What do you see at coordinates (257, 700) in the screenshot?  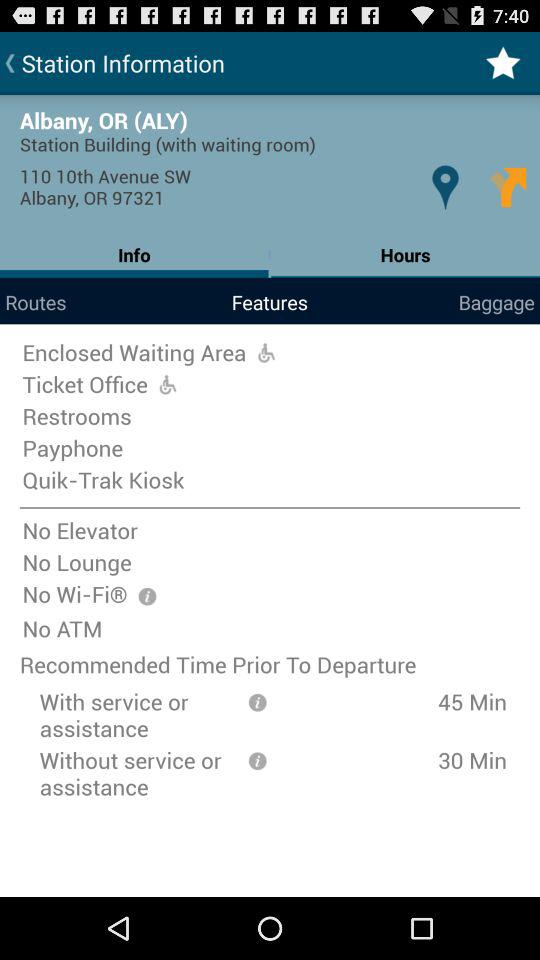 I see `informationmation` at bounding box center [257, 700].